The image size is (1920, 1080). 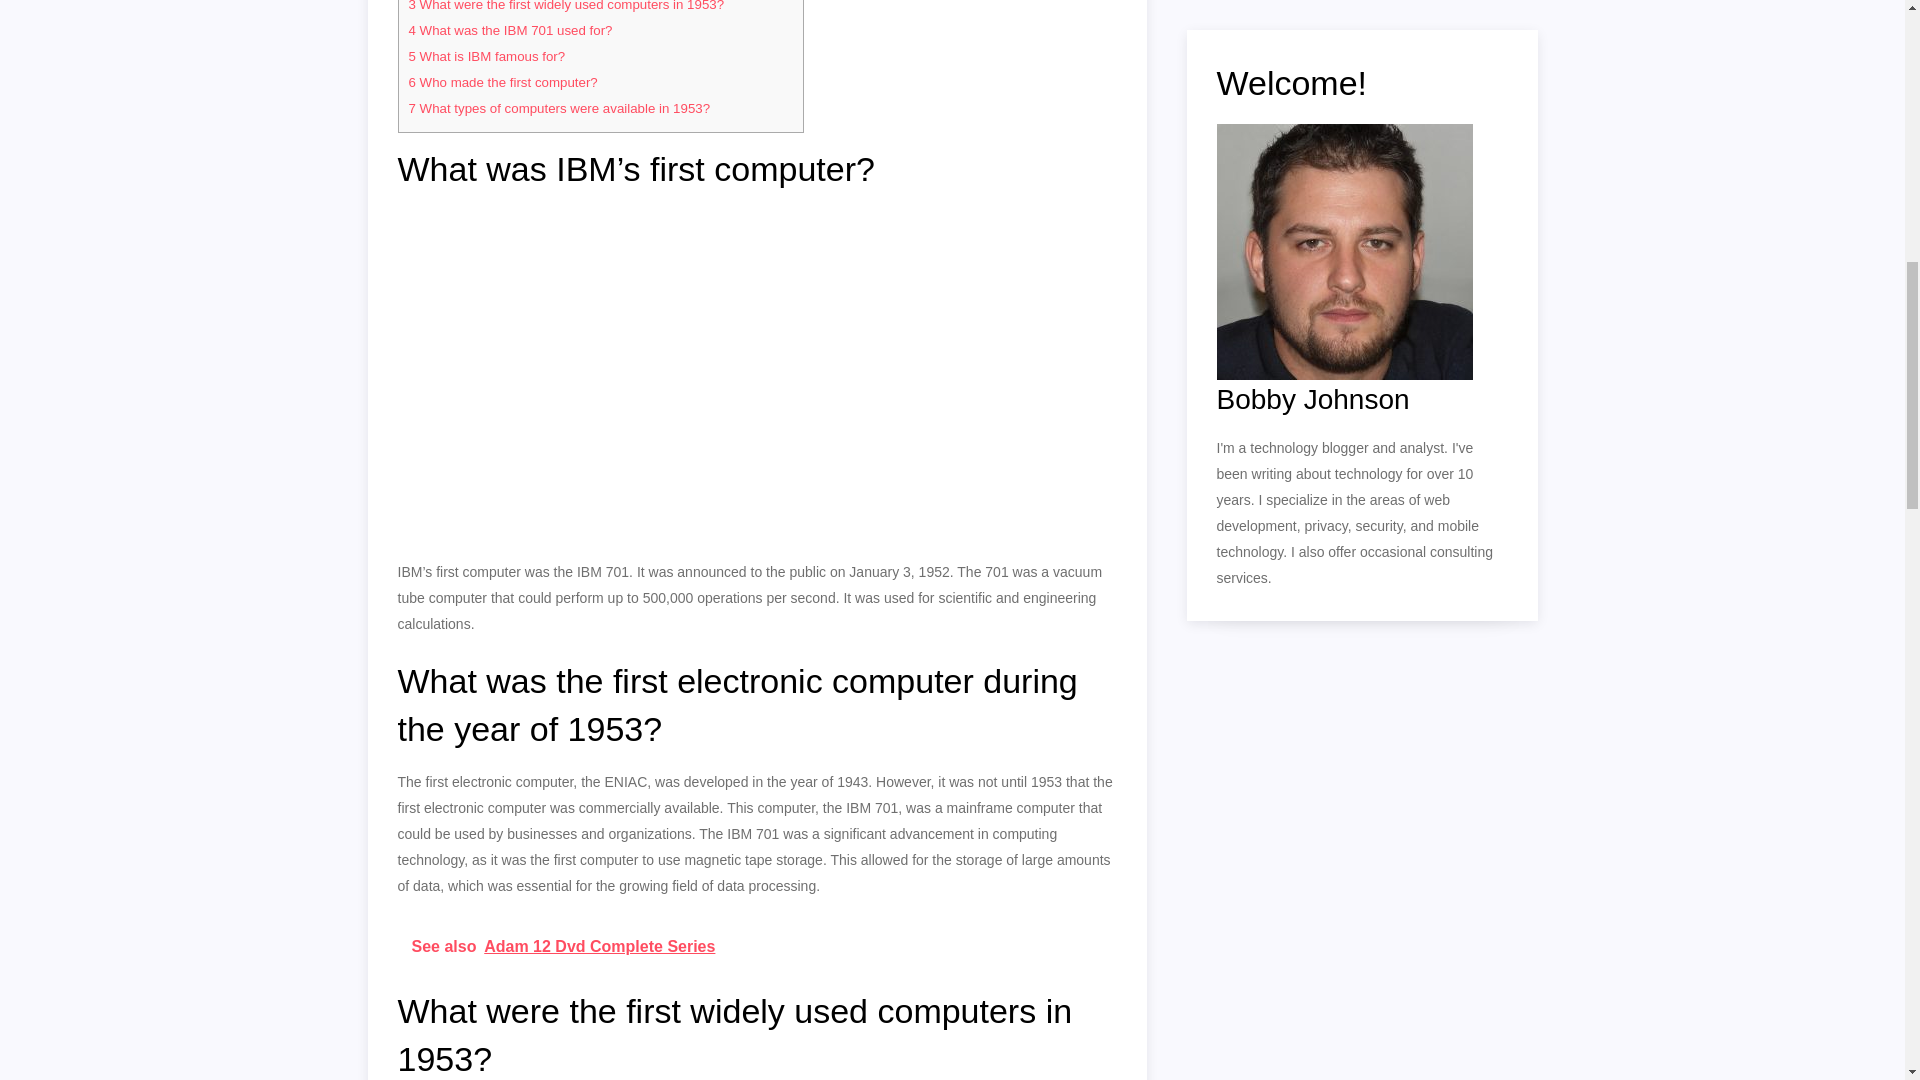 I want to click on 6 Who made the first computer?, so click(x=502, y=82).